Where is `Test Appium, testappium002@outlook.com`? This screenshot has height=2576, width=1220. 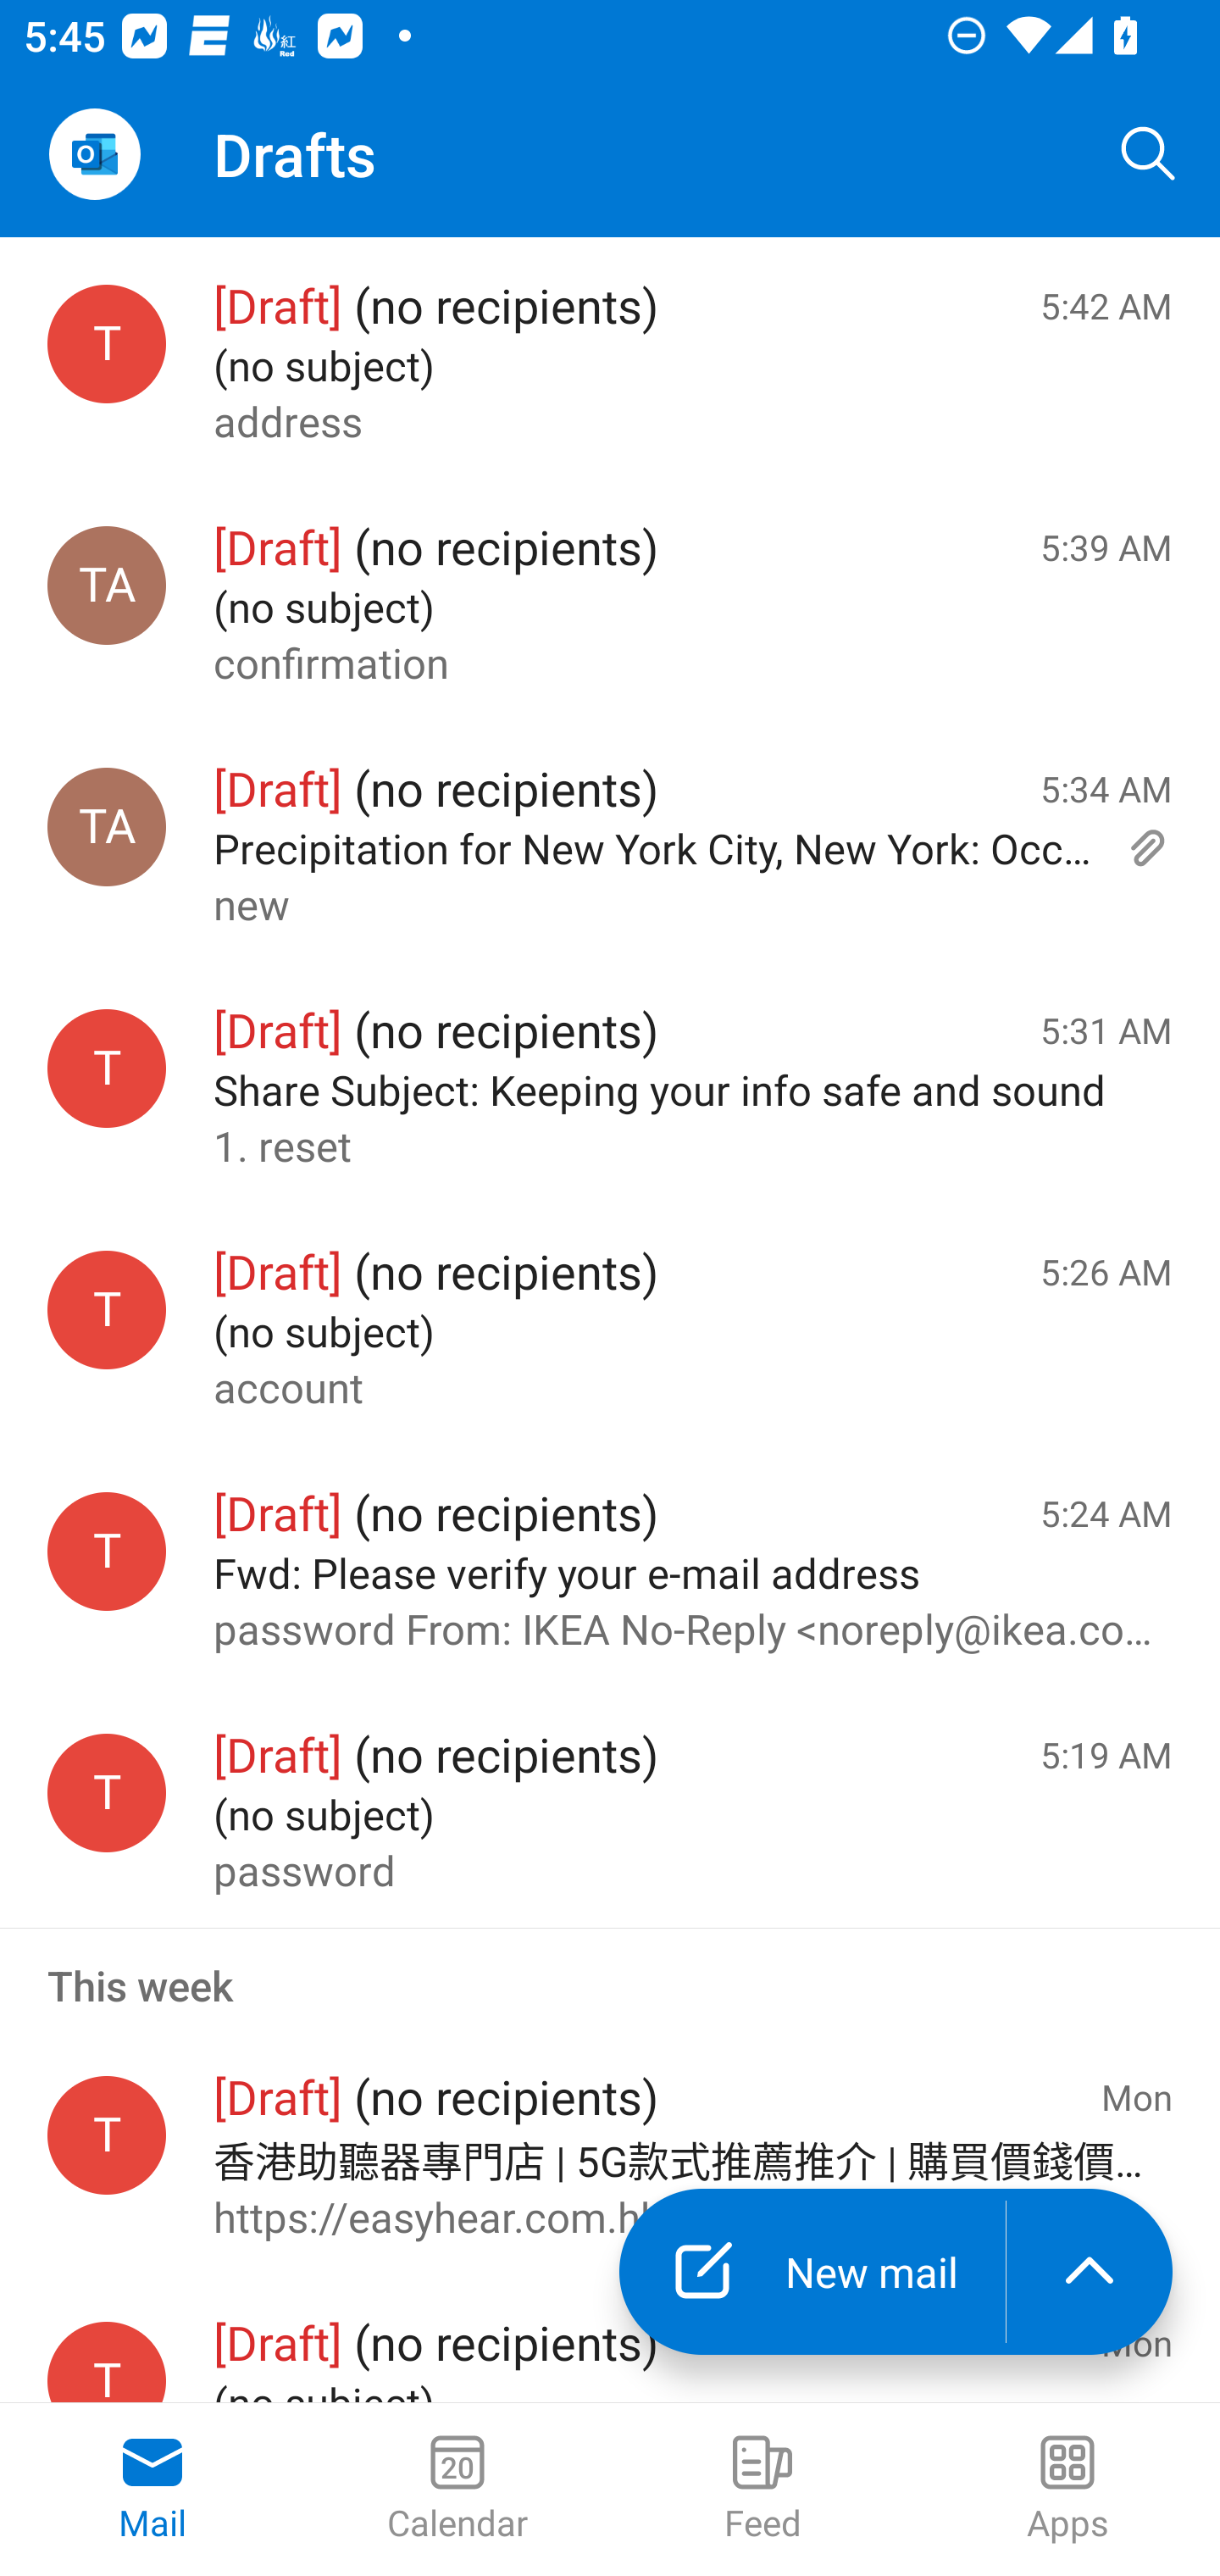
Test Appium, testappium002@outlook.com is located at coordinates (107, 585).